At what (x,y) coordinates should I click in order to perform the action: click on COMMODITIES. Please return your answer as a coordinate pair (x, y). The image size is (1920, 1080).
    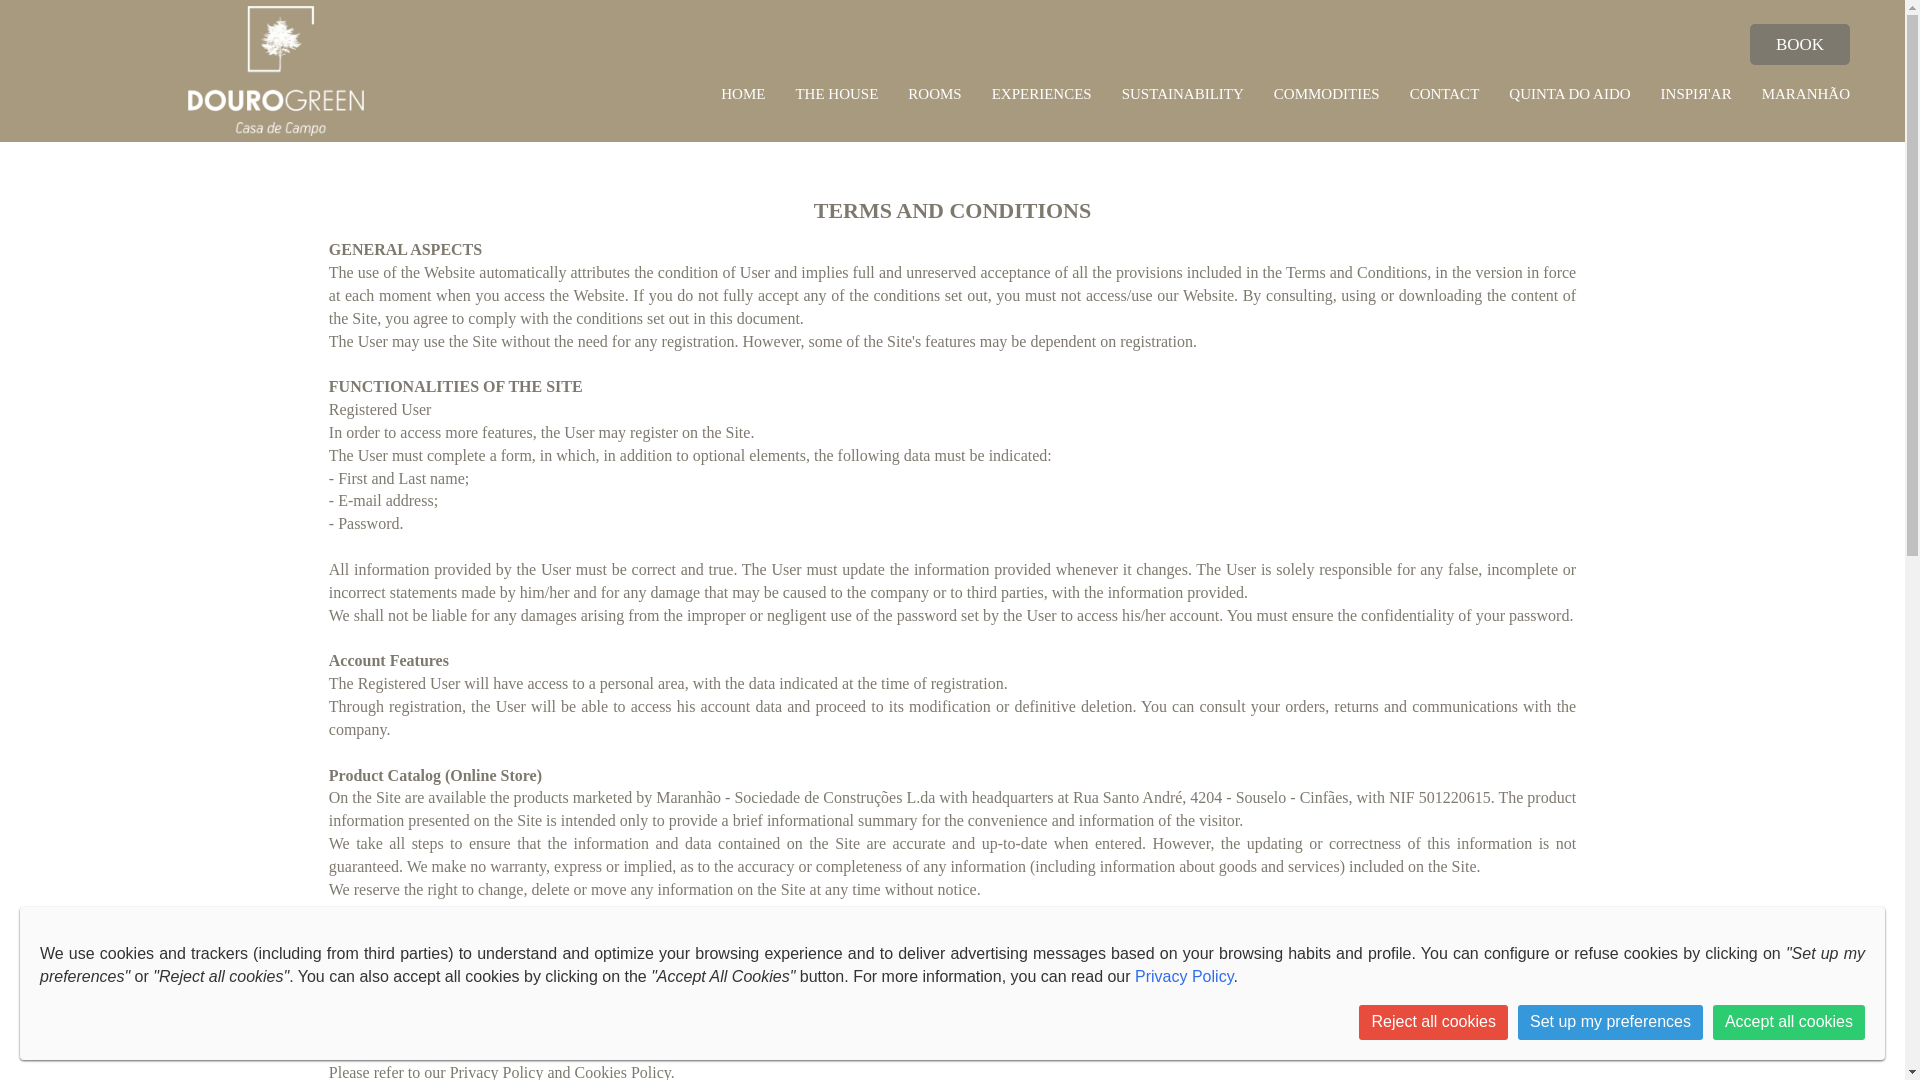
    Looking at the image, I should click on (1327, 94).